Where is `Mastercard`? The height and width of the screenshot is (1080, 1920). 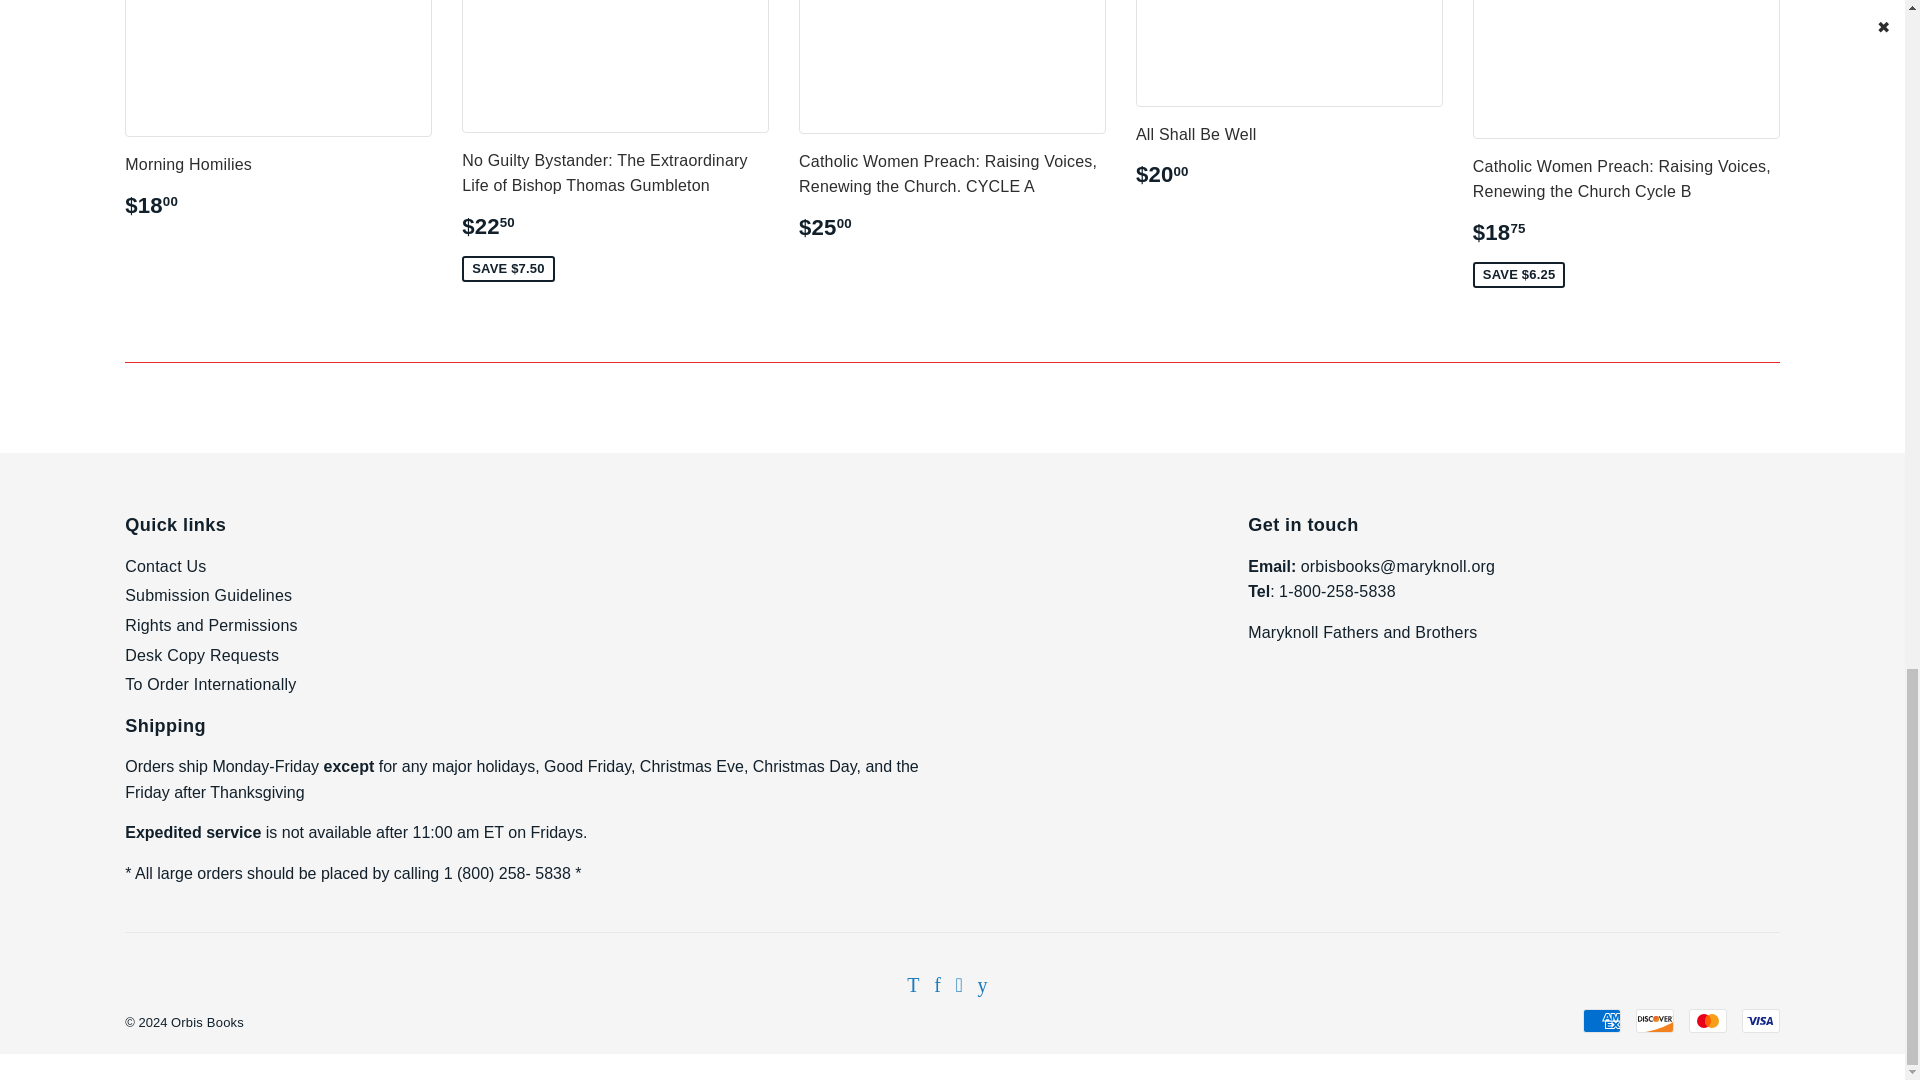
Mastercard is located at coordinates (1708, 1020).